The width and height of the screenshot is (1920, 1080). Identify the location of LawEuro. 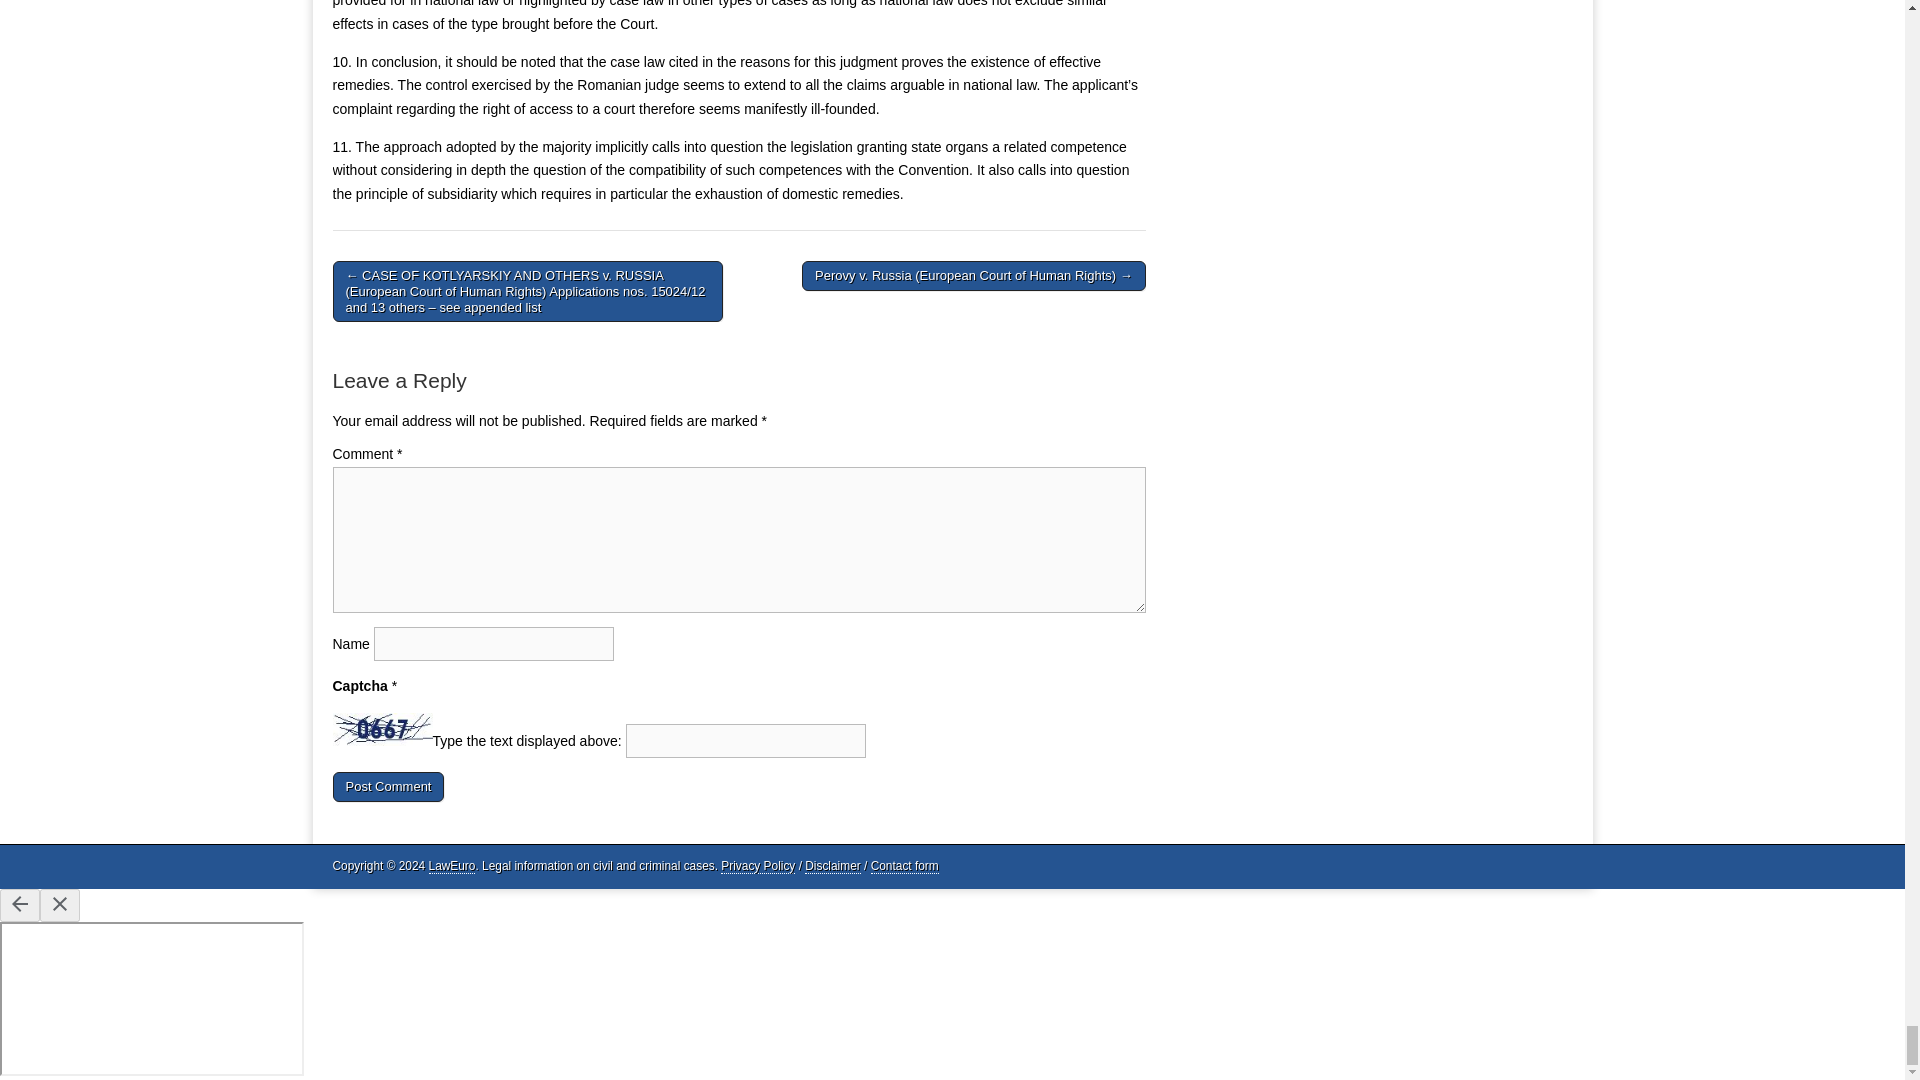
(452, 866).